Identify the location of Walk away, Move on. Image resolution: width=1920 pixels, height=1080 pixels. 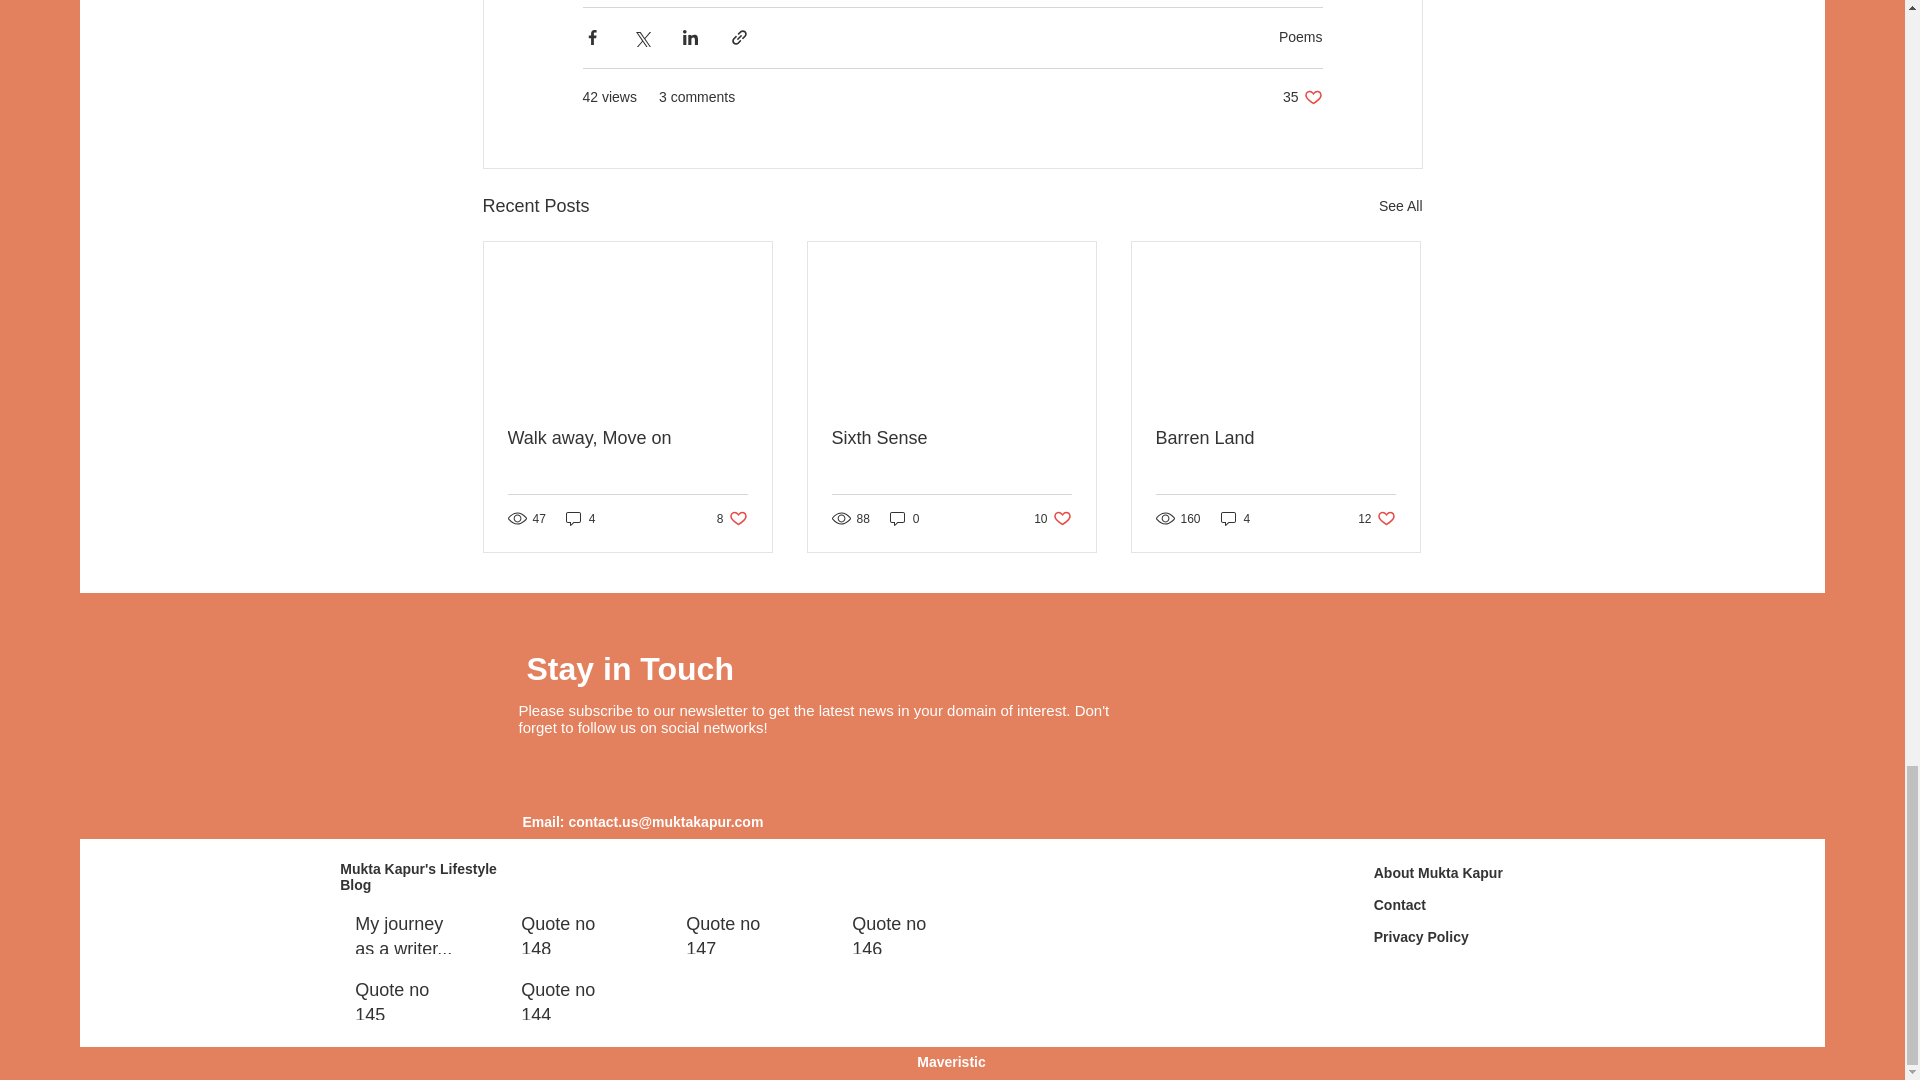
(628, 438).